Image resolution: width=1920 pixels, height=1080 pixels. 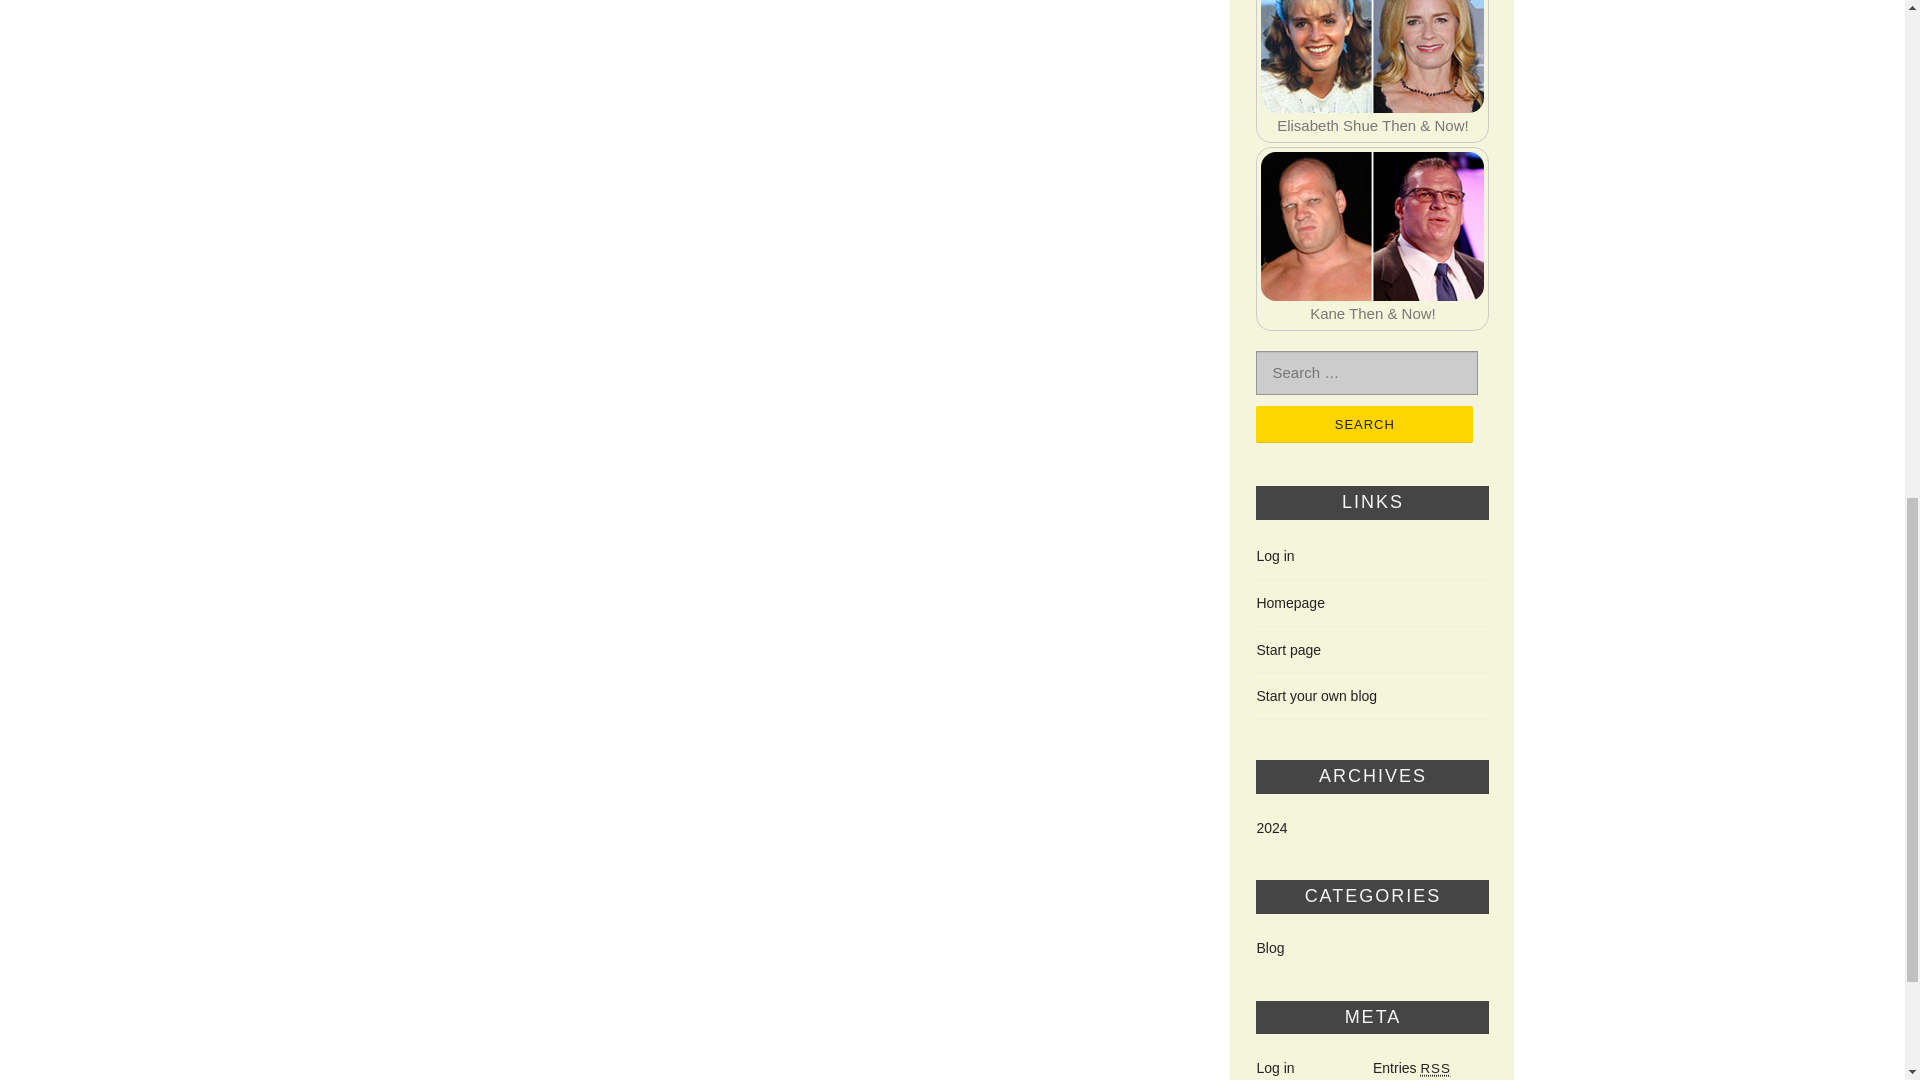 I want to click on Really Simple Syndication, so click(x=1434, y=1068).